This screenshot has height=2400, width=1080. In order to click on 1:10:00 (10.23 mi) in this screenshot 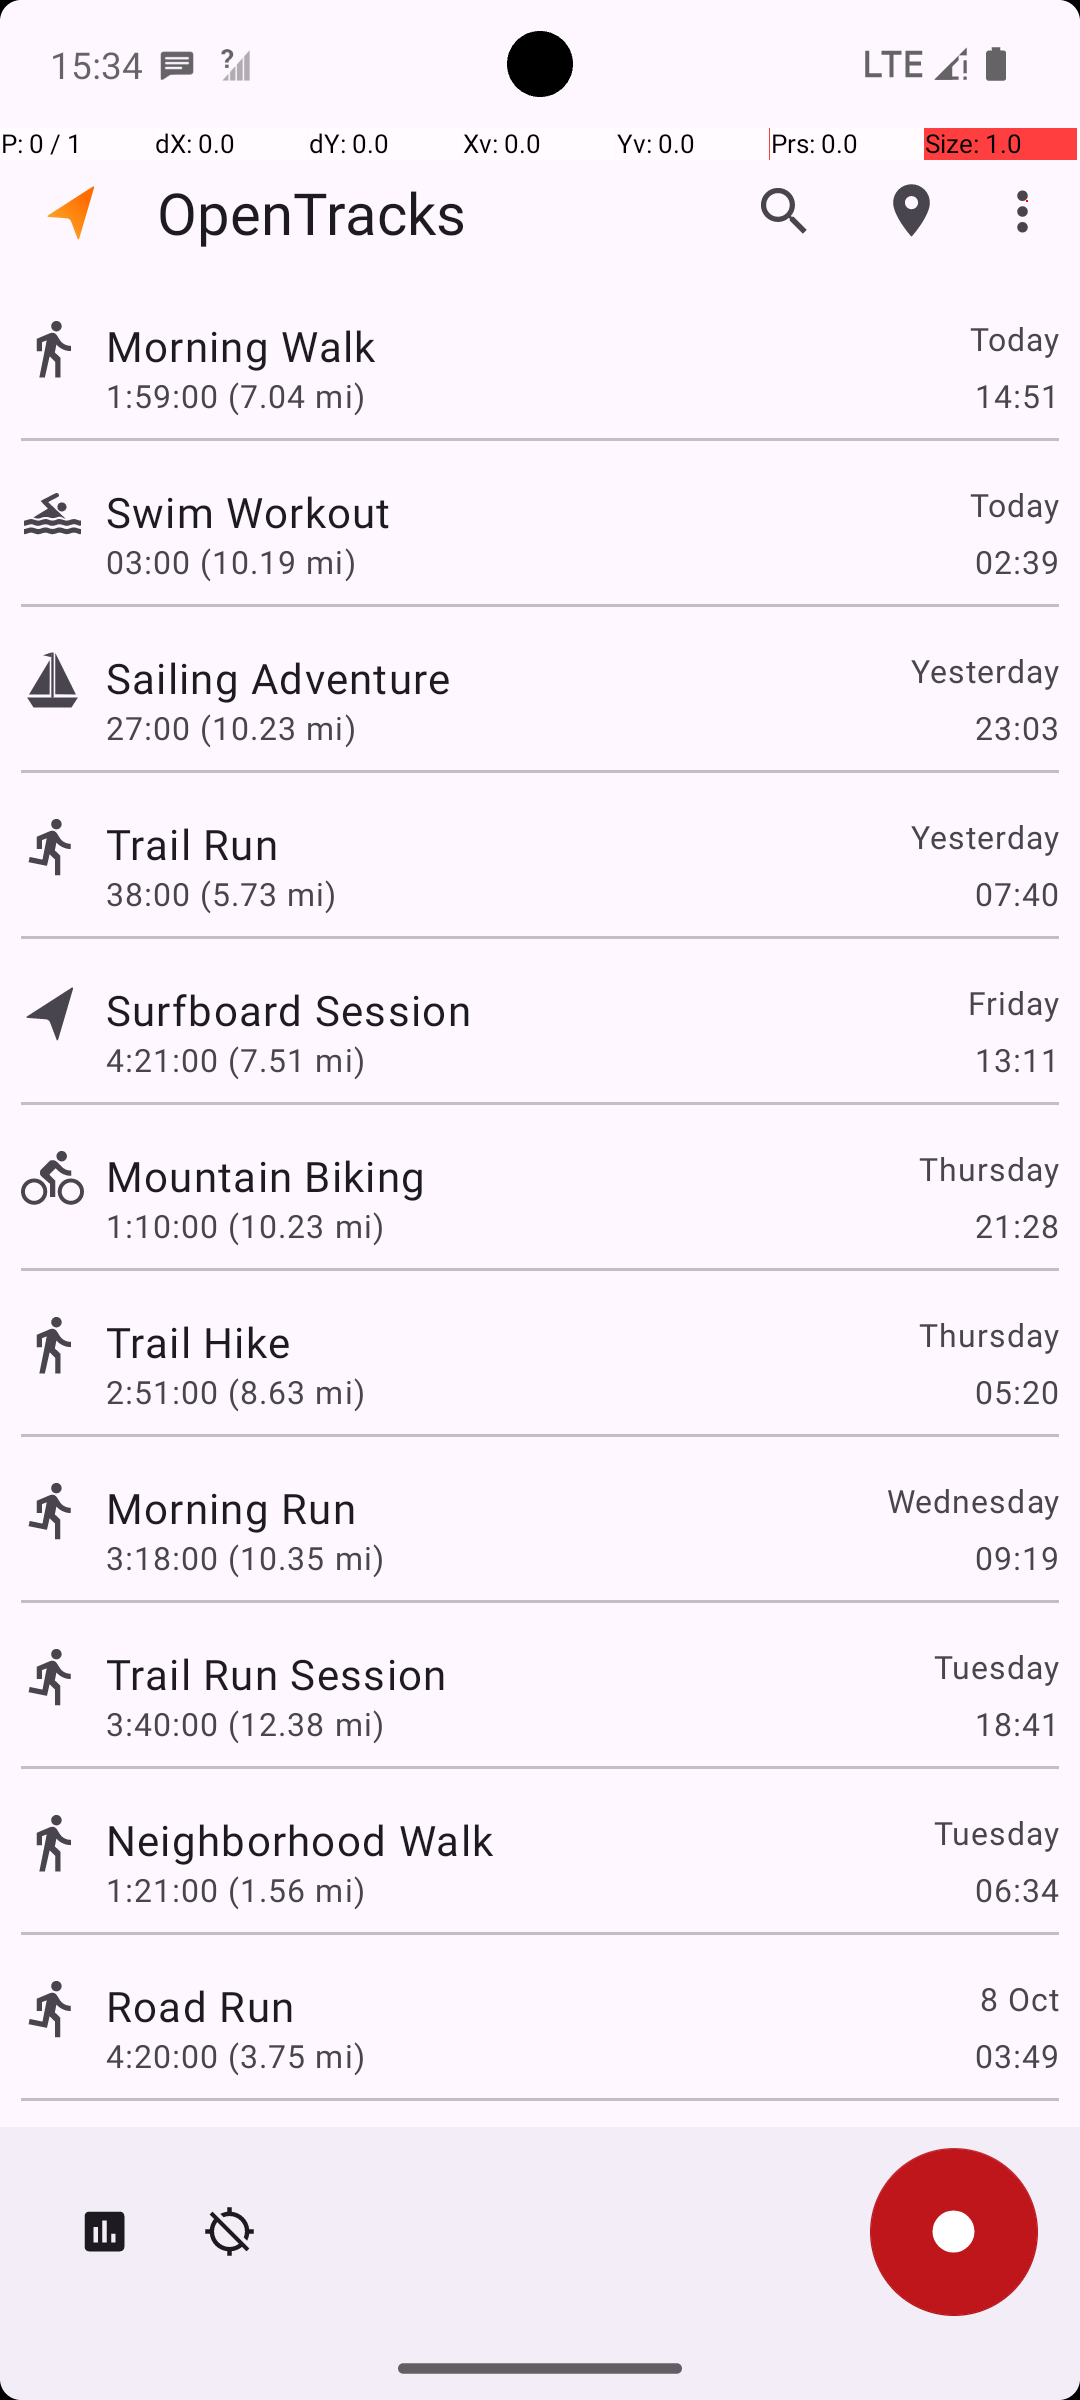, I will do `click(244, 1226)`.